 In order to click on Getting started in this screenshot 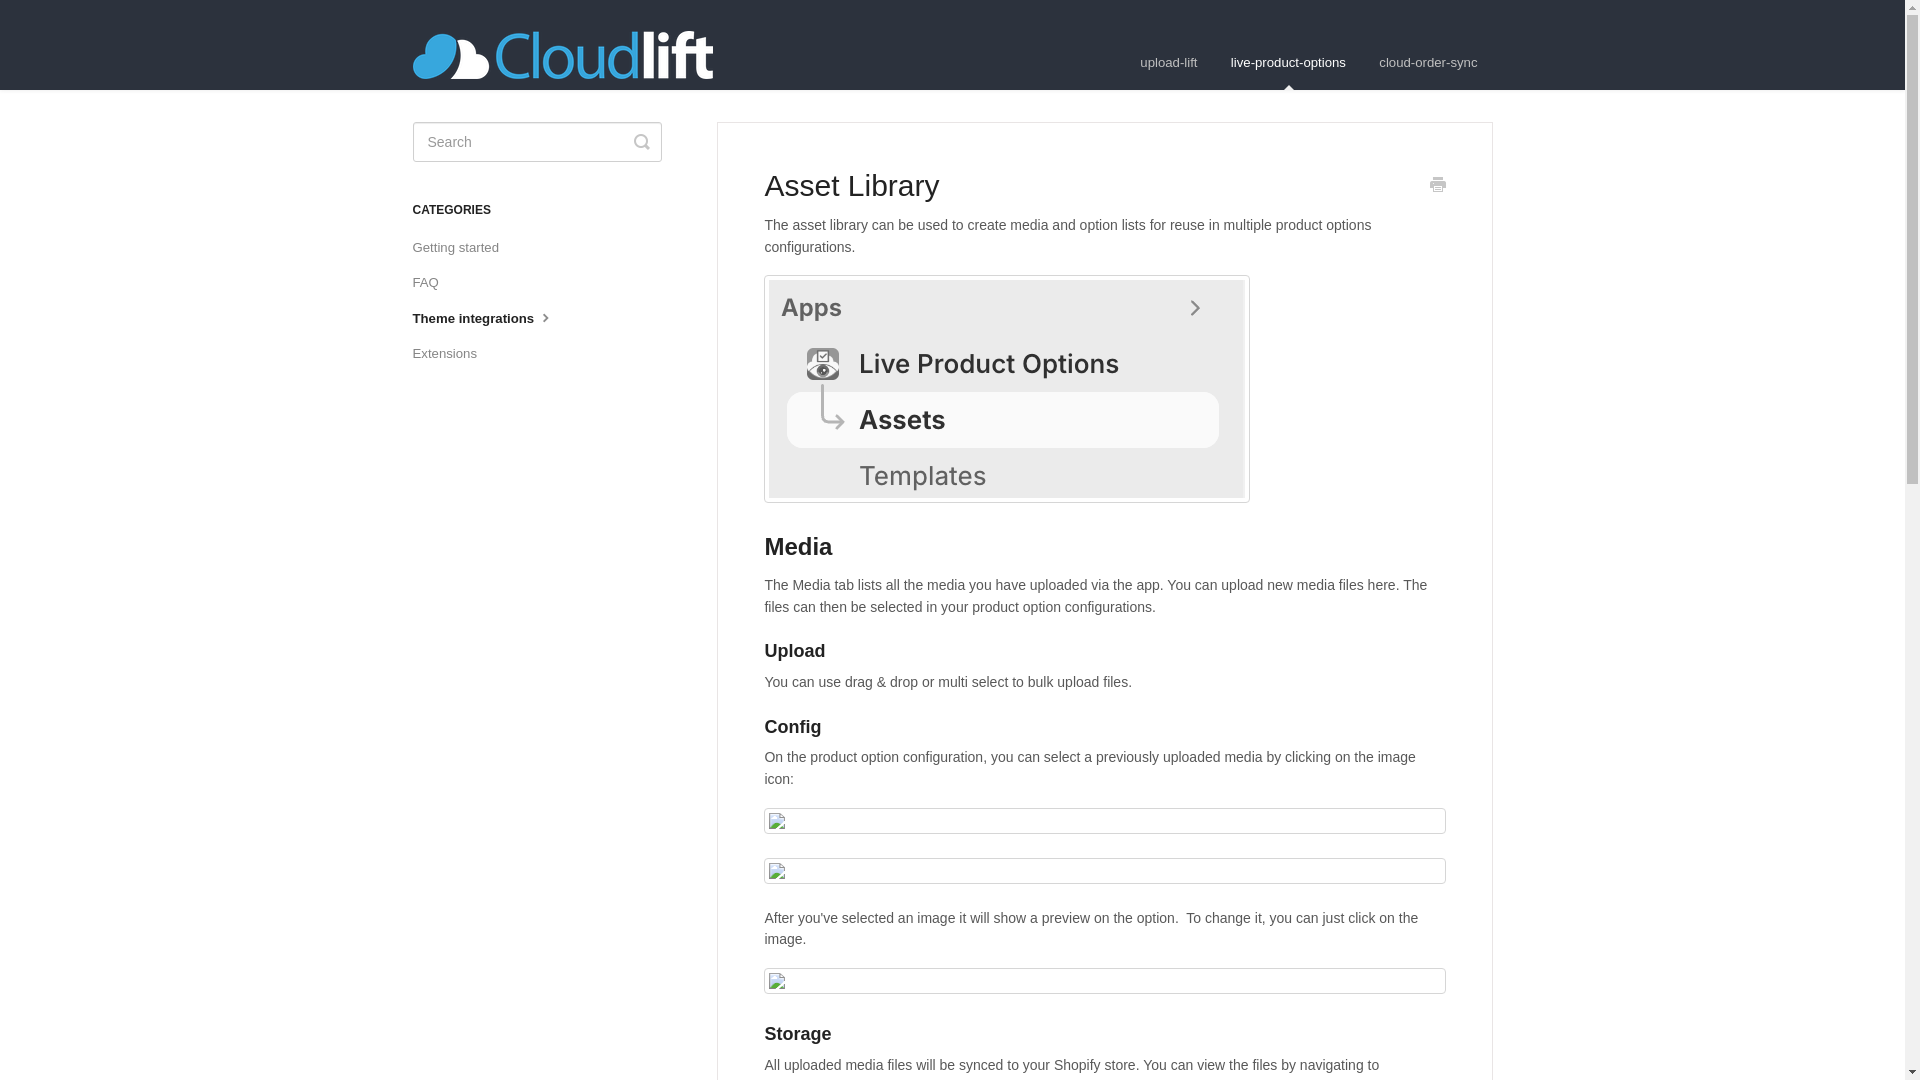, I will do `click(463, 248)`.